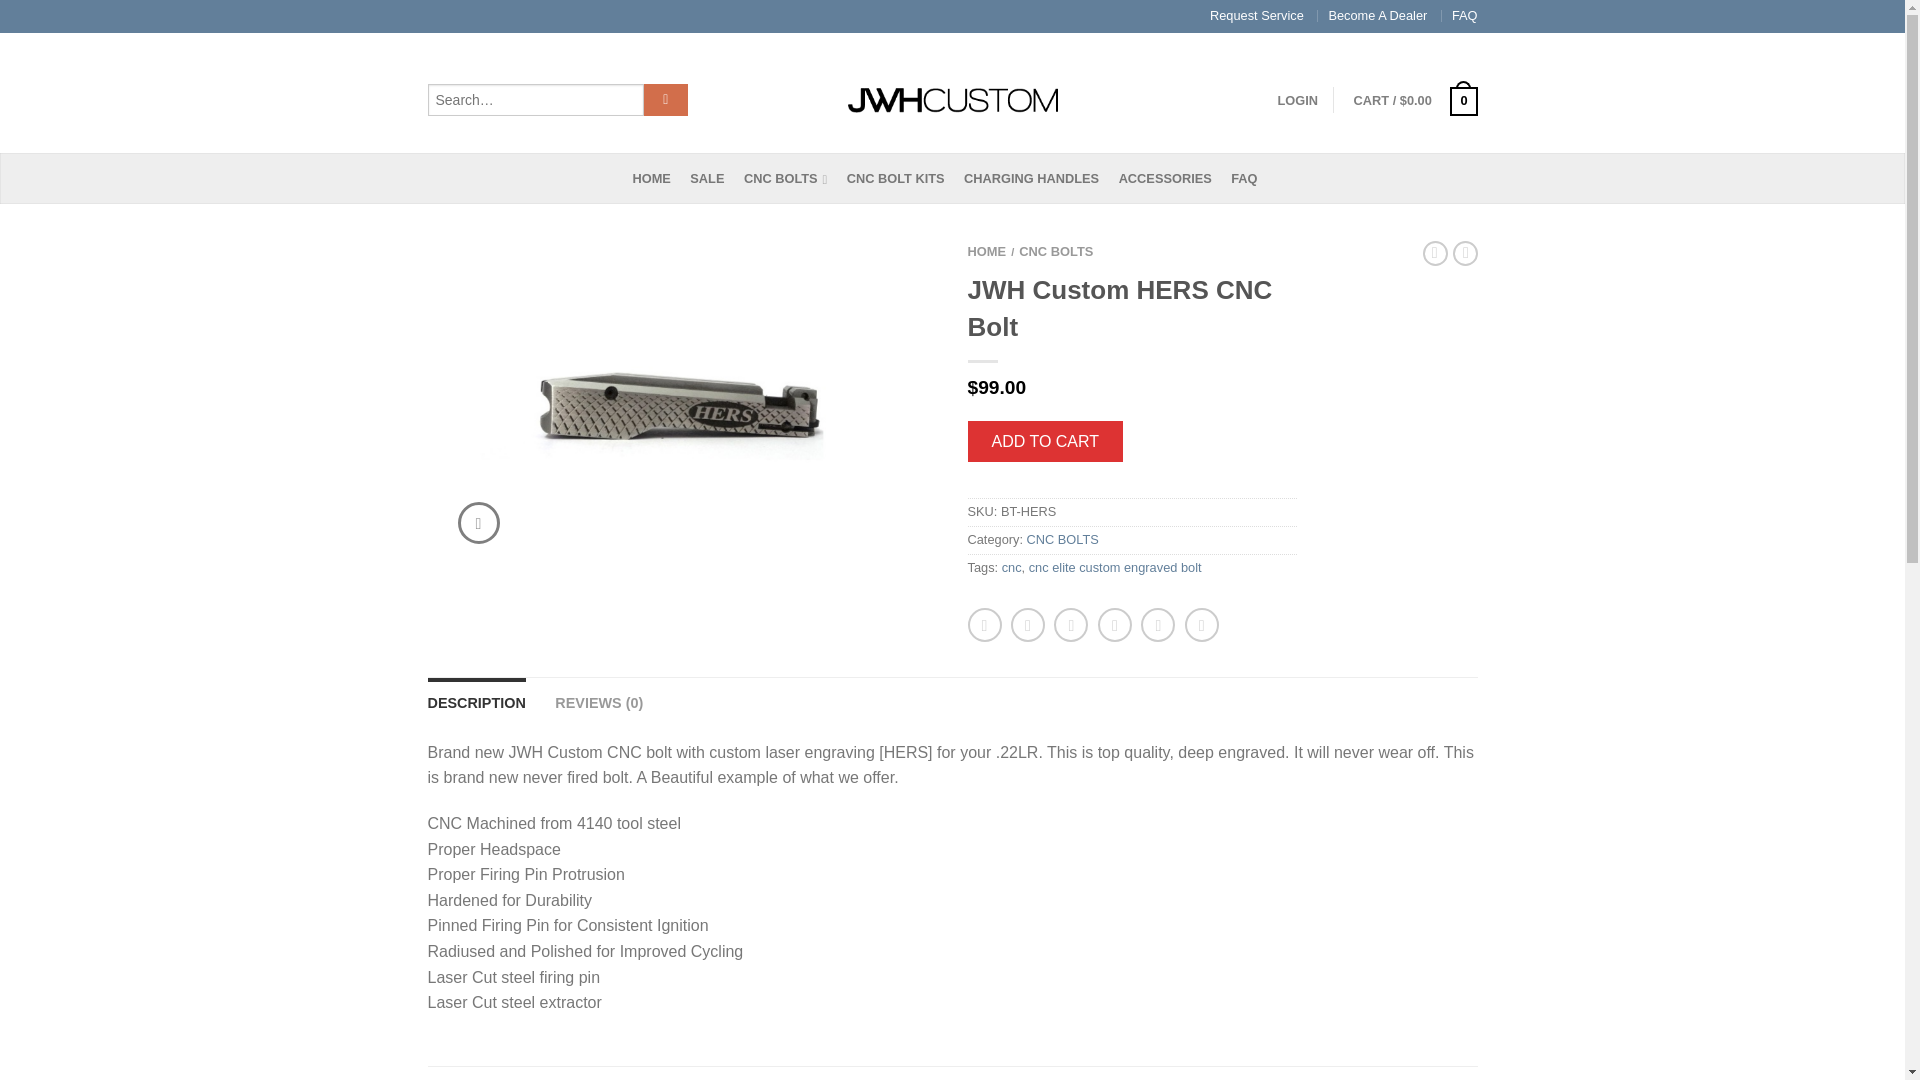  Describe the element at coordinates (793, 178) in the screenshot. I see `CNC BOLTS` at that location.